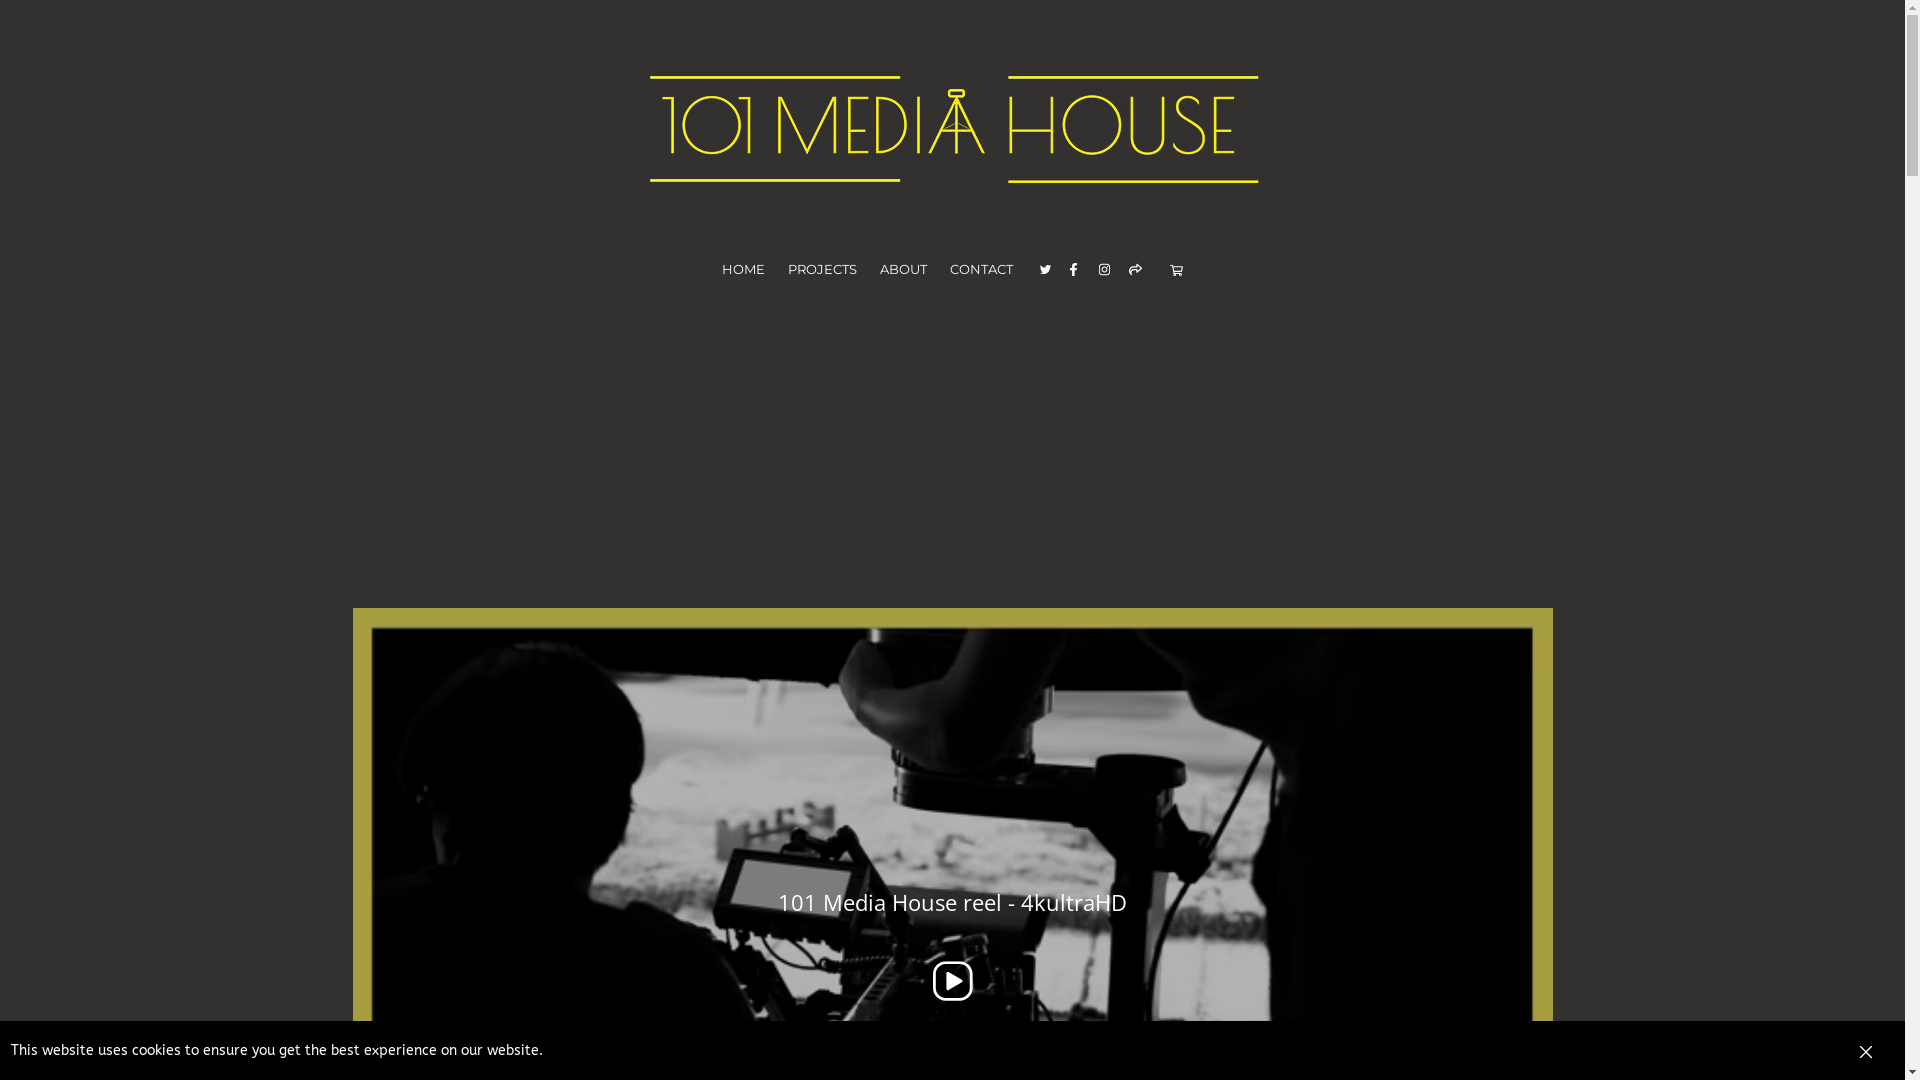 This screenshot has width=1920, height=1080. I want to click on CONTACT, so click(982, 270).